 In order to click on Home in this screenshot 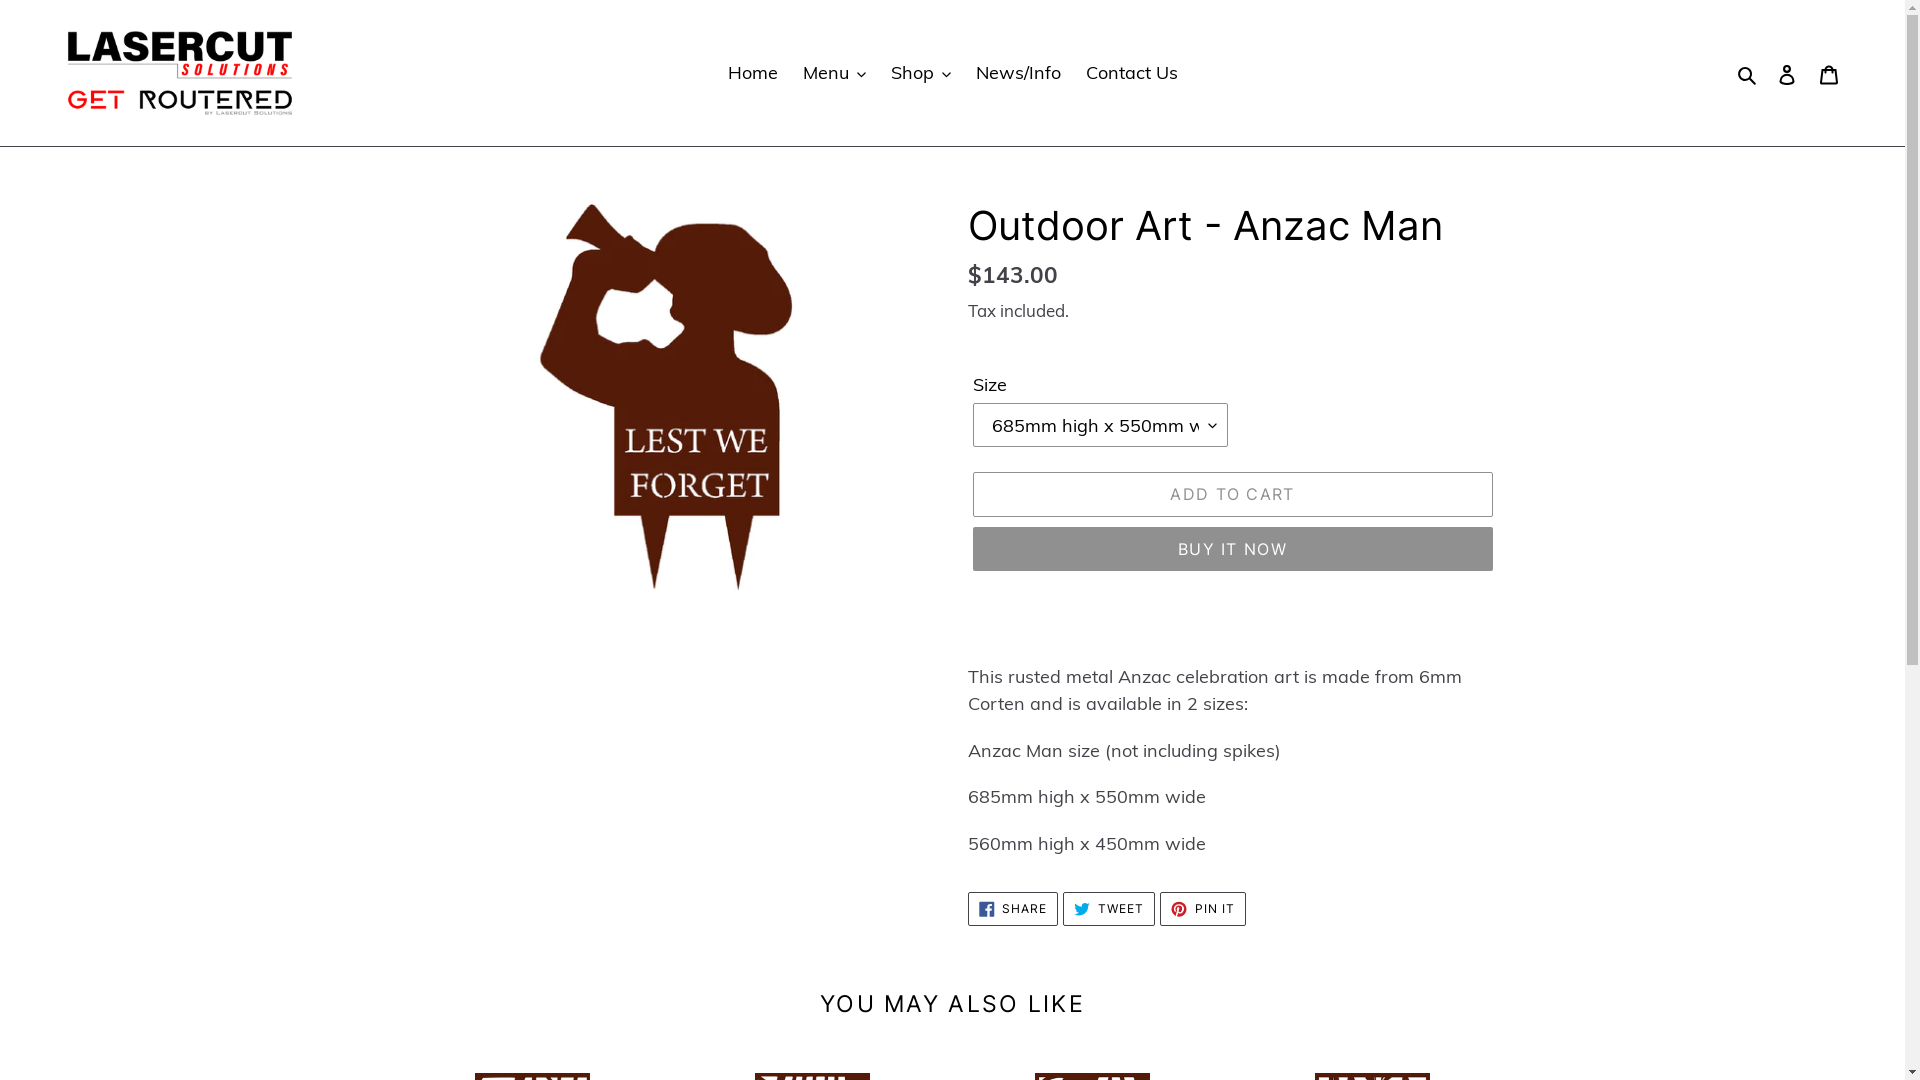, I will do `click(753, 72)`.